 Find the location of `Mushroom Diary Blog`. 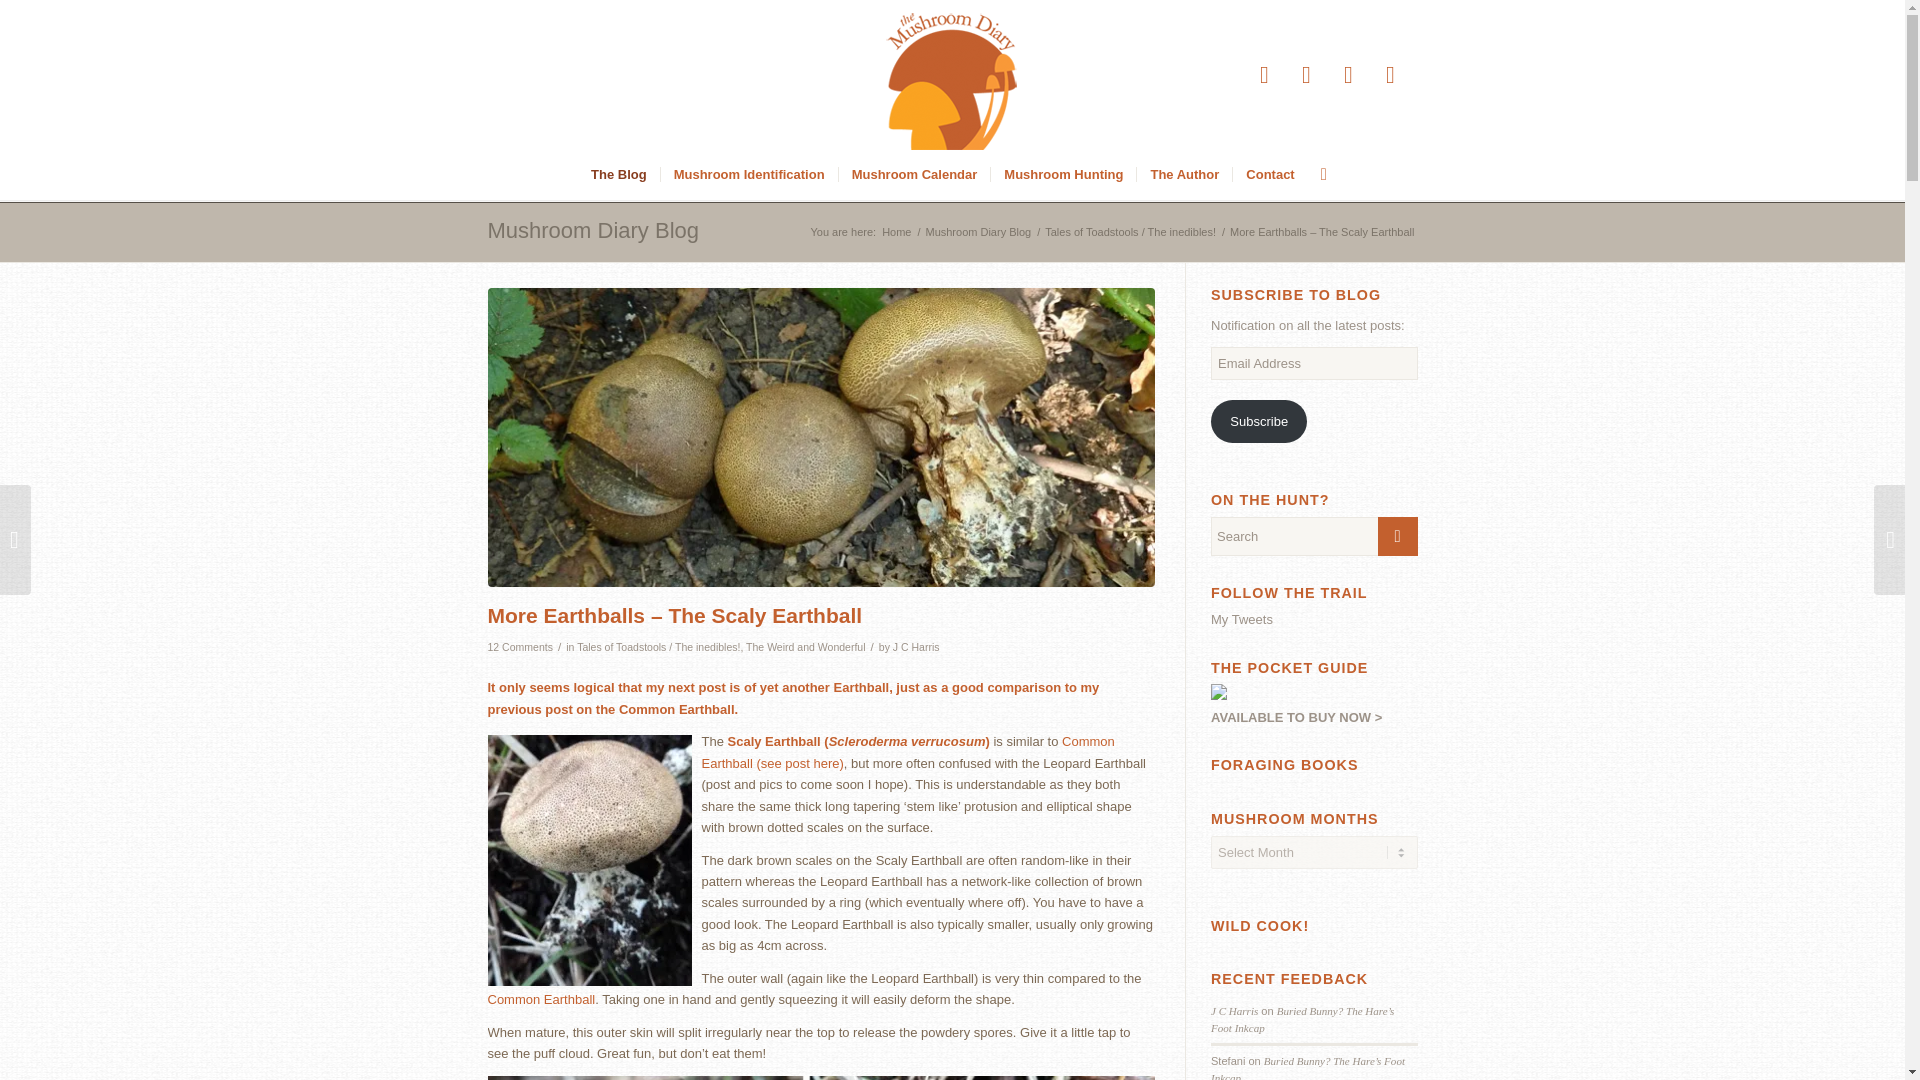

Mushroom Diary Blog is located at coordinates (978, 232).